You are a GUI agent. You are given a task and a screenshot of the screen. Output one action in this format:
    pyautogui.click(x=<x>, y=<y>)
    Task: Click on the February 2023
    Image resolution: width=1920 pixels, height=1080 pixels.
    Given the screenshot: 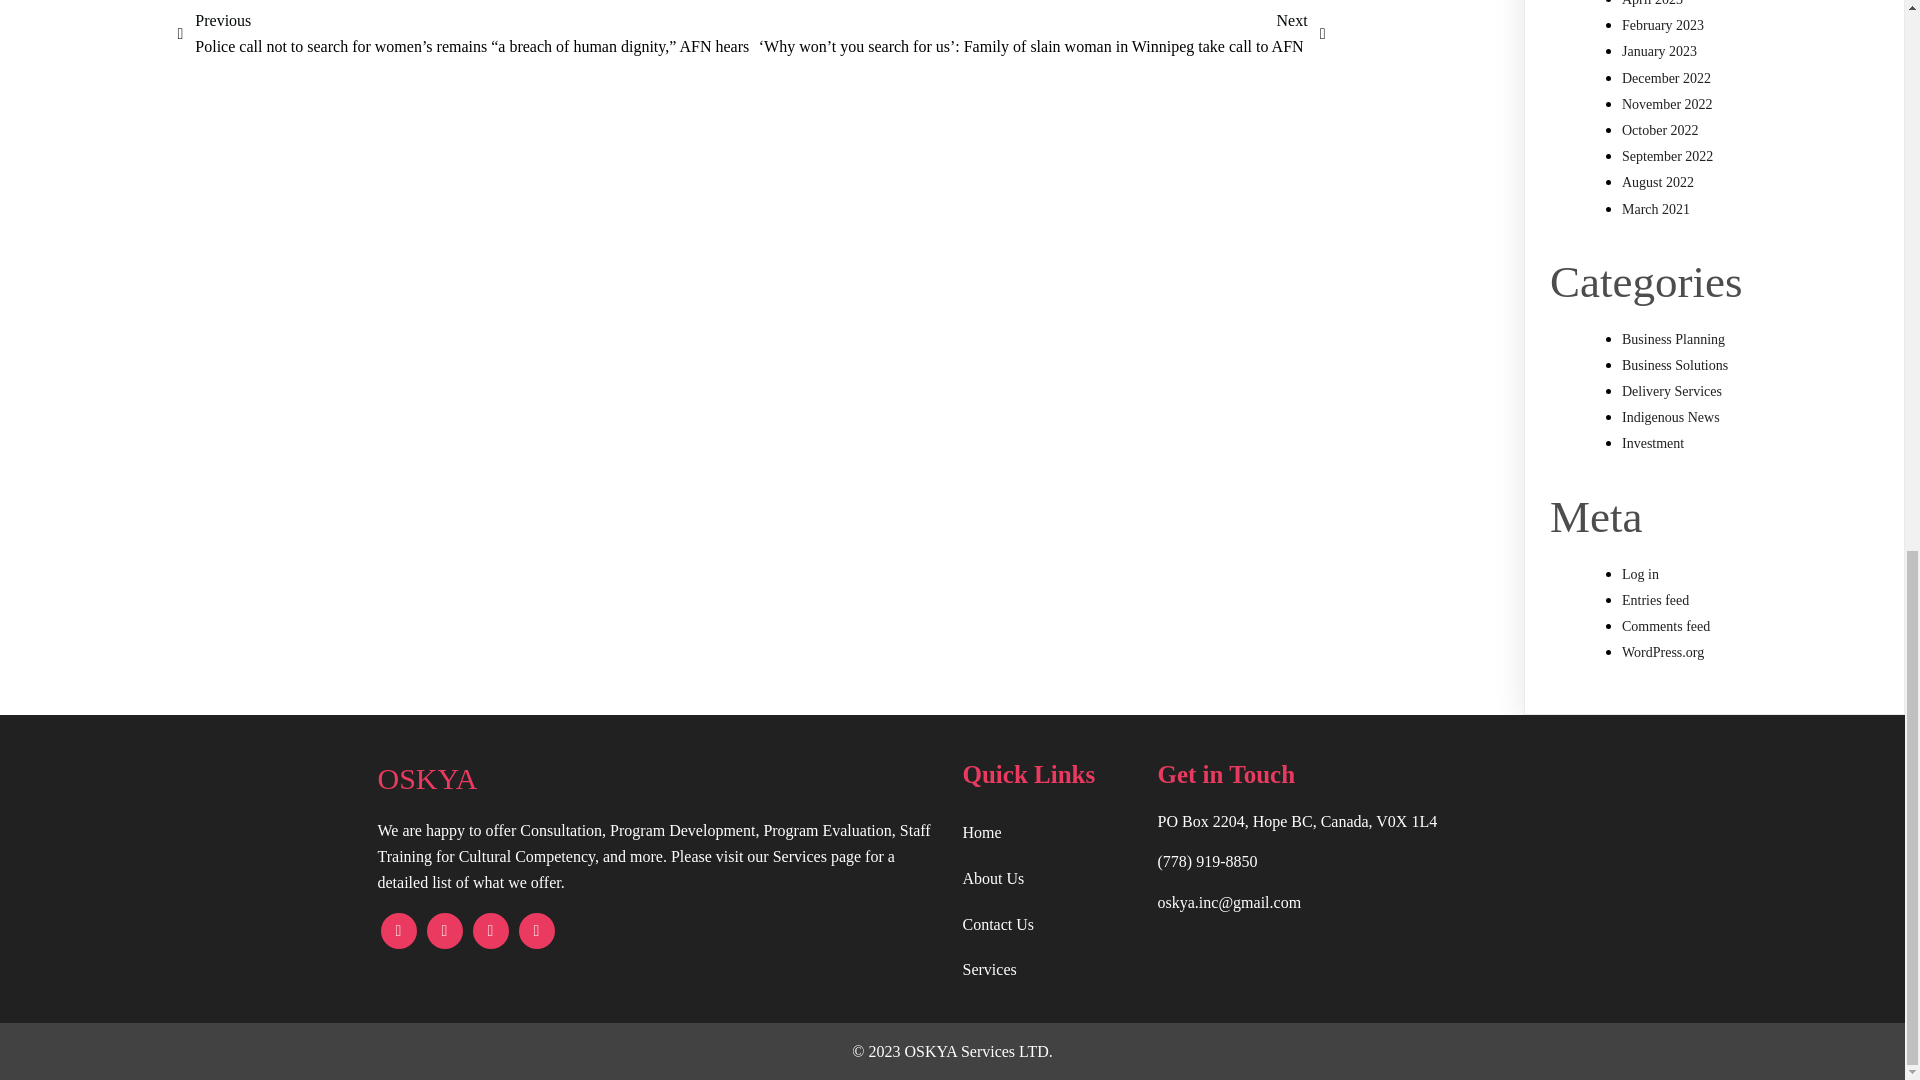 What is the action you would take?
    pyautogui.click(x=1663, y=26)
    